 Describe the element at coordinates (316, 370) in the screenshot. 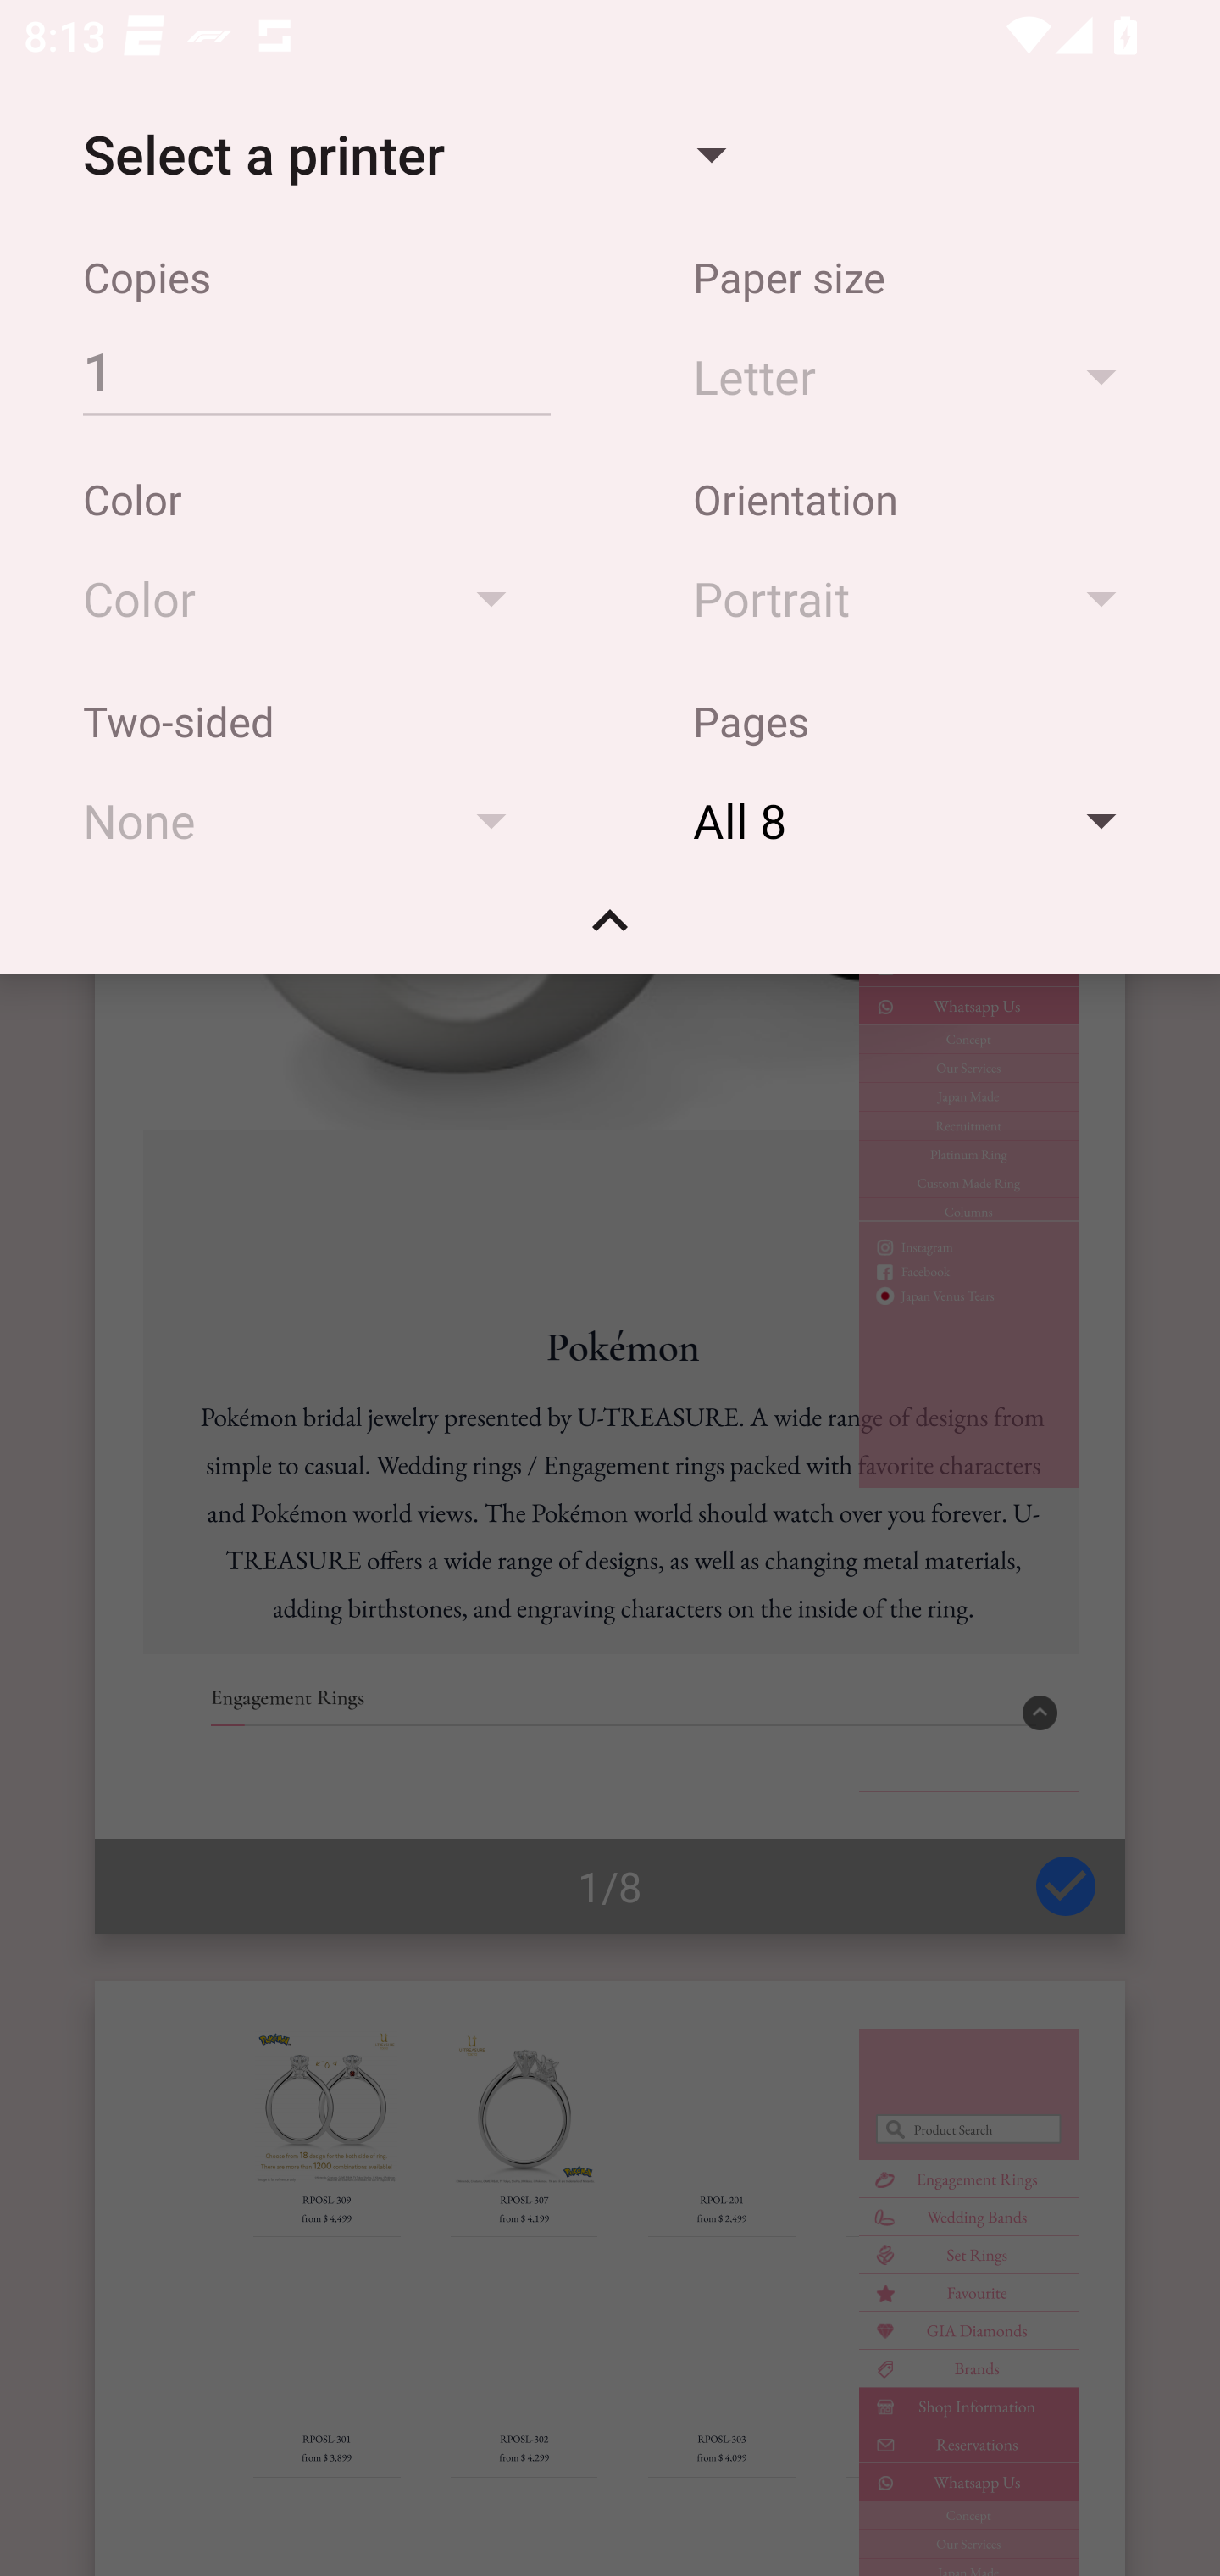

I see `1` at that location.